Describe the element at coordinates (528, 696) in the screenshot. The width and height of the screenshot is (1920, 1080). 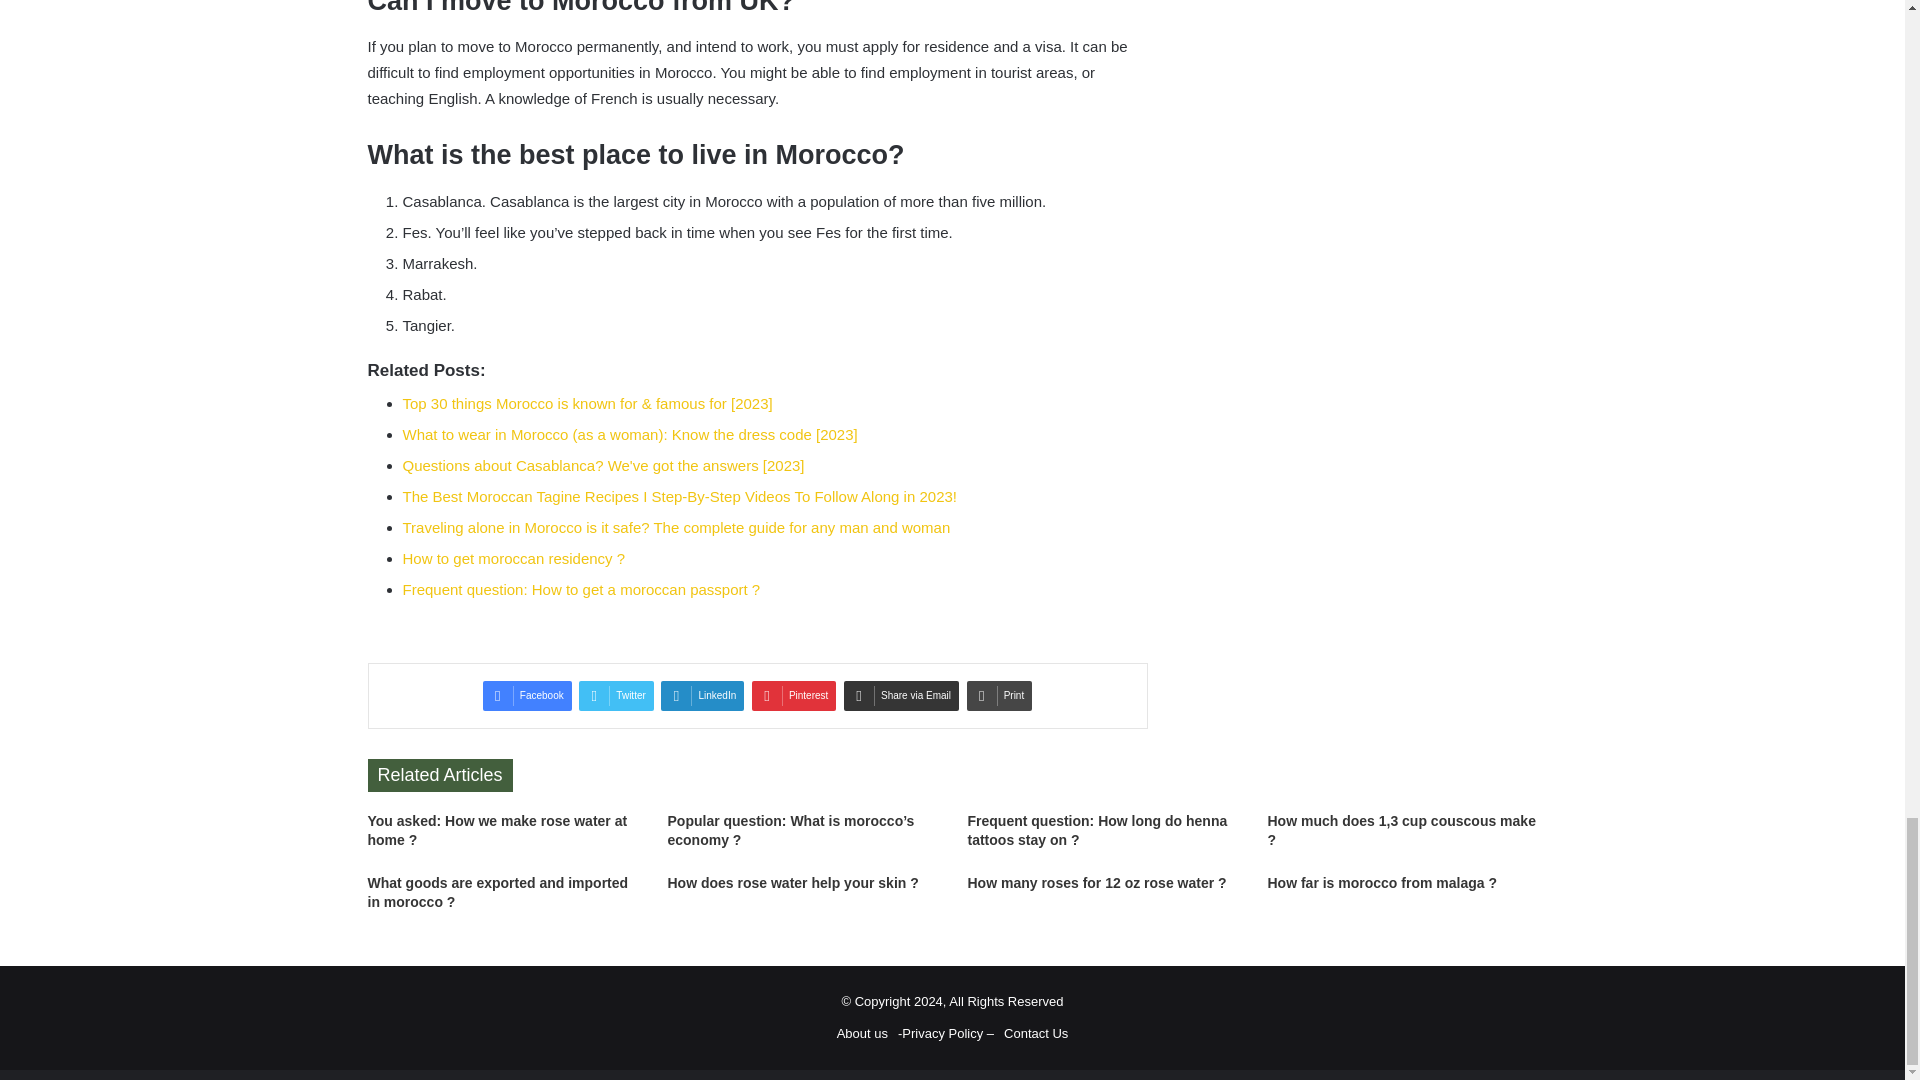
I see `Facebook` at that location.